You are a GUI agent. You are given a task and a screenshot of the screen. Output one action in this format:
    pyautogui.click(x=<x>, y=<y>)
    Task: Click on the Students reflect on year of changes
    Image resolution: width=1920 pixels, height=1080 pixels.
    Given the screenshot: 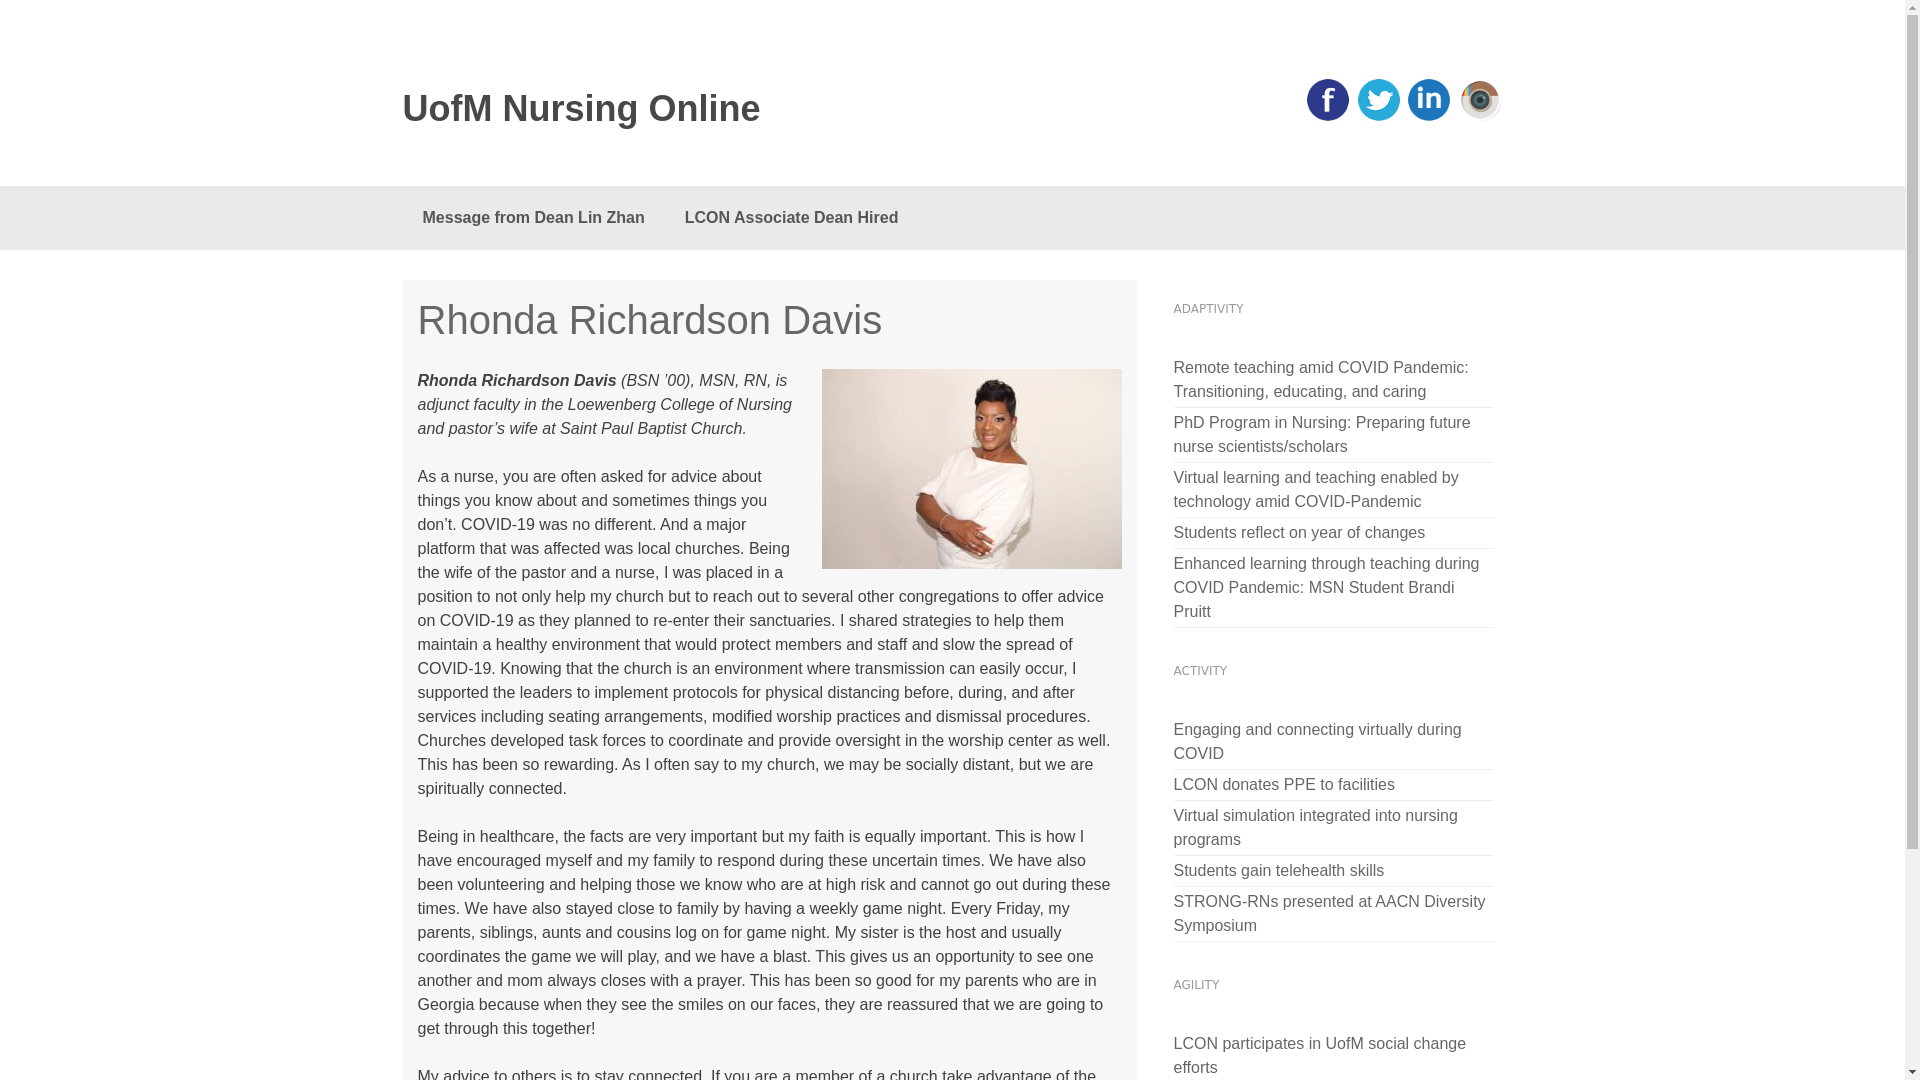 What is the action you would take?
    pyautogui.click(x=1300, y=532)
    